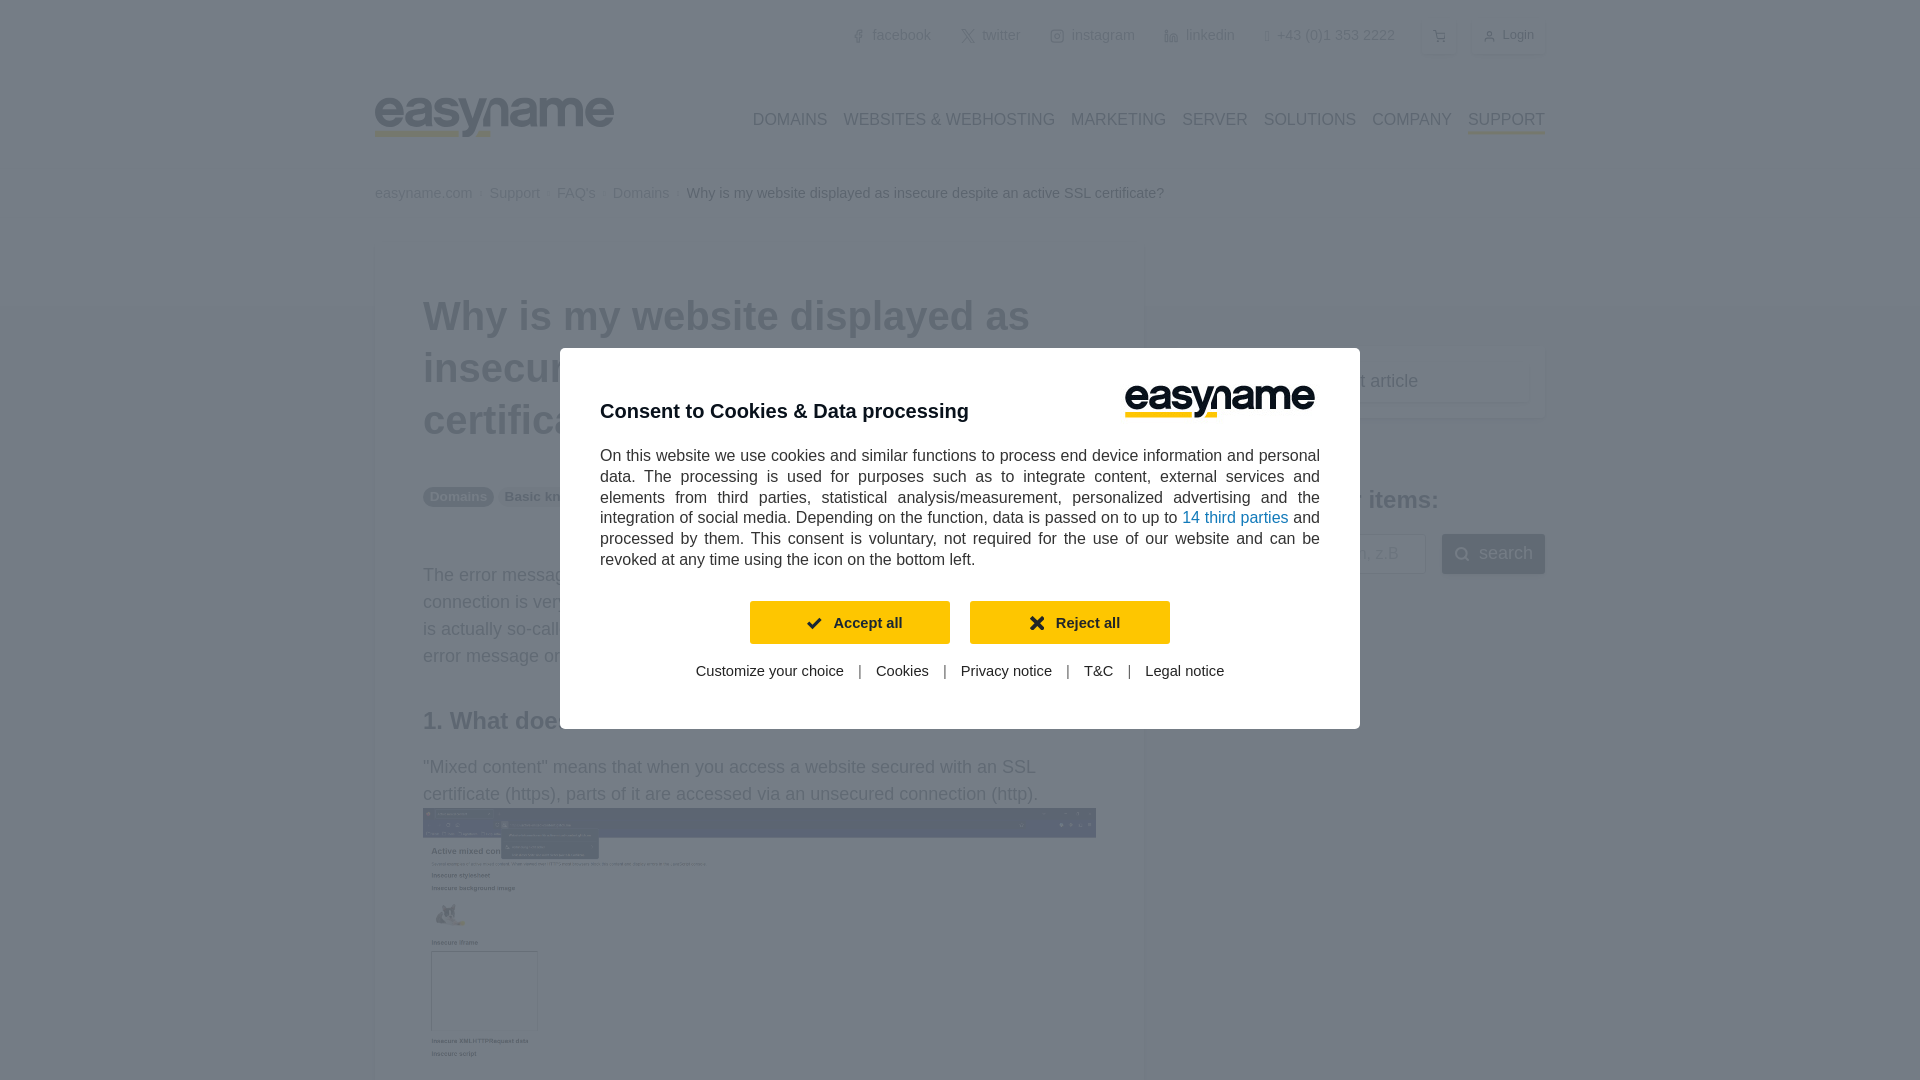 The height and width of the screenshot is (1080, 1920). Describe the element at coordinates (1184, 672) in the screenshot. I see `Legal notice` at that location.